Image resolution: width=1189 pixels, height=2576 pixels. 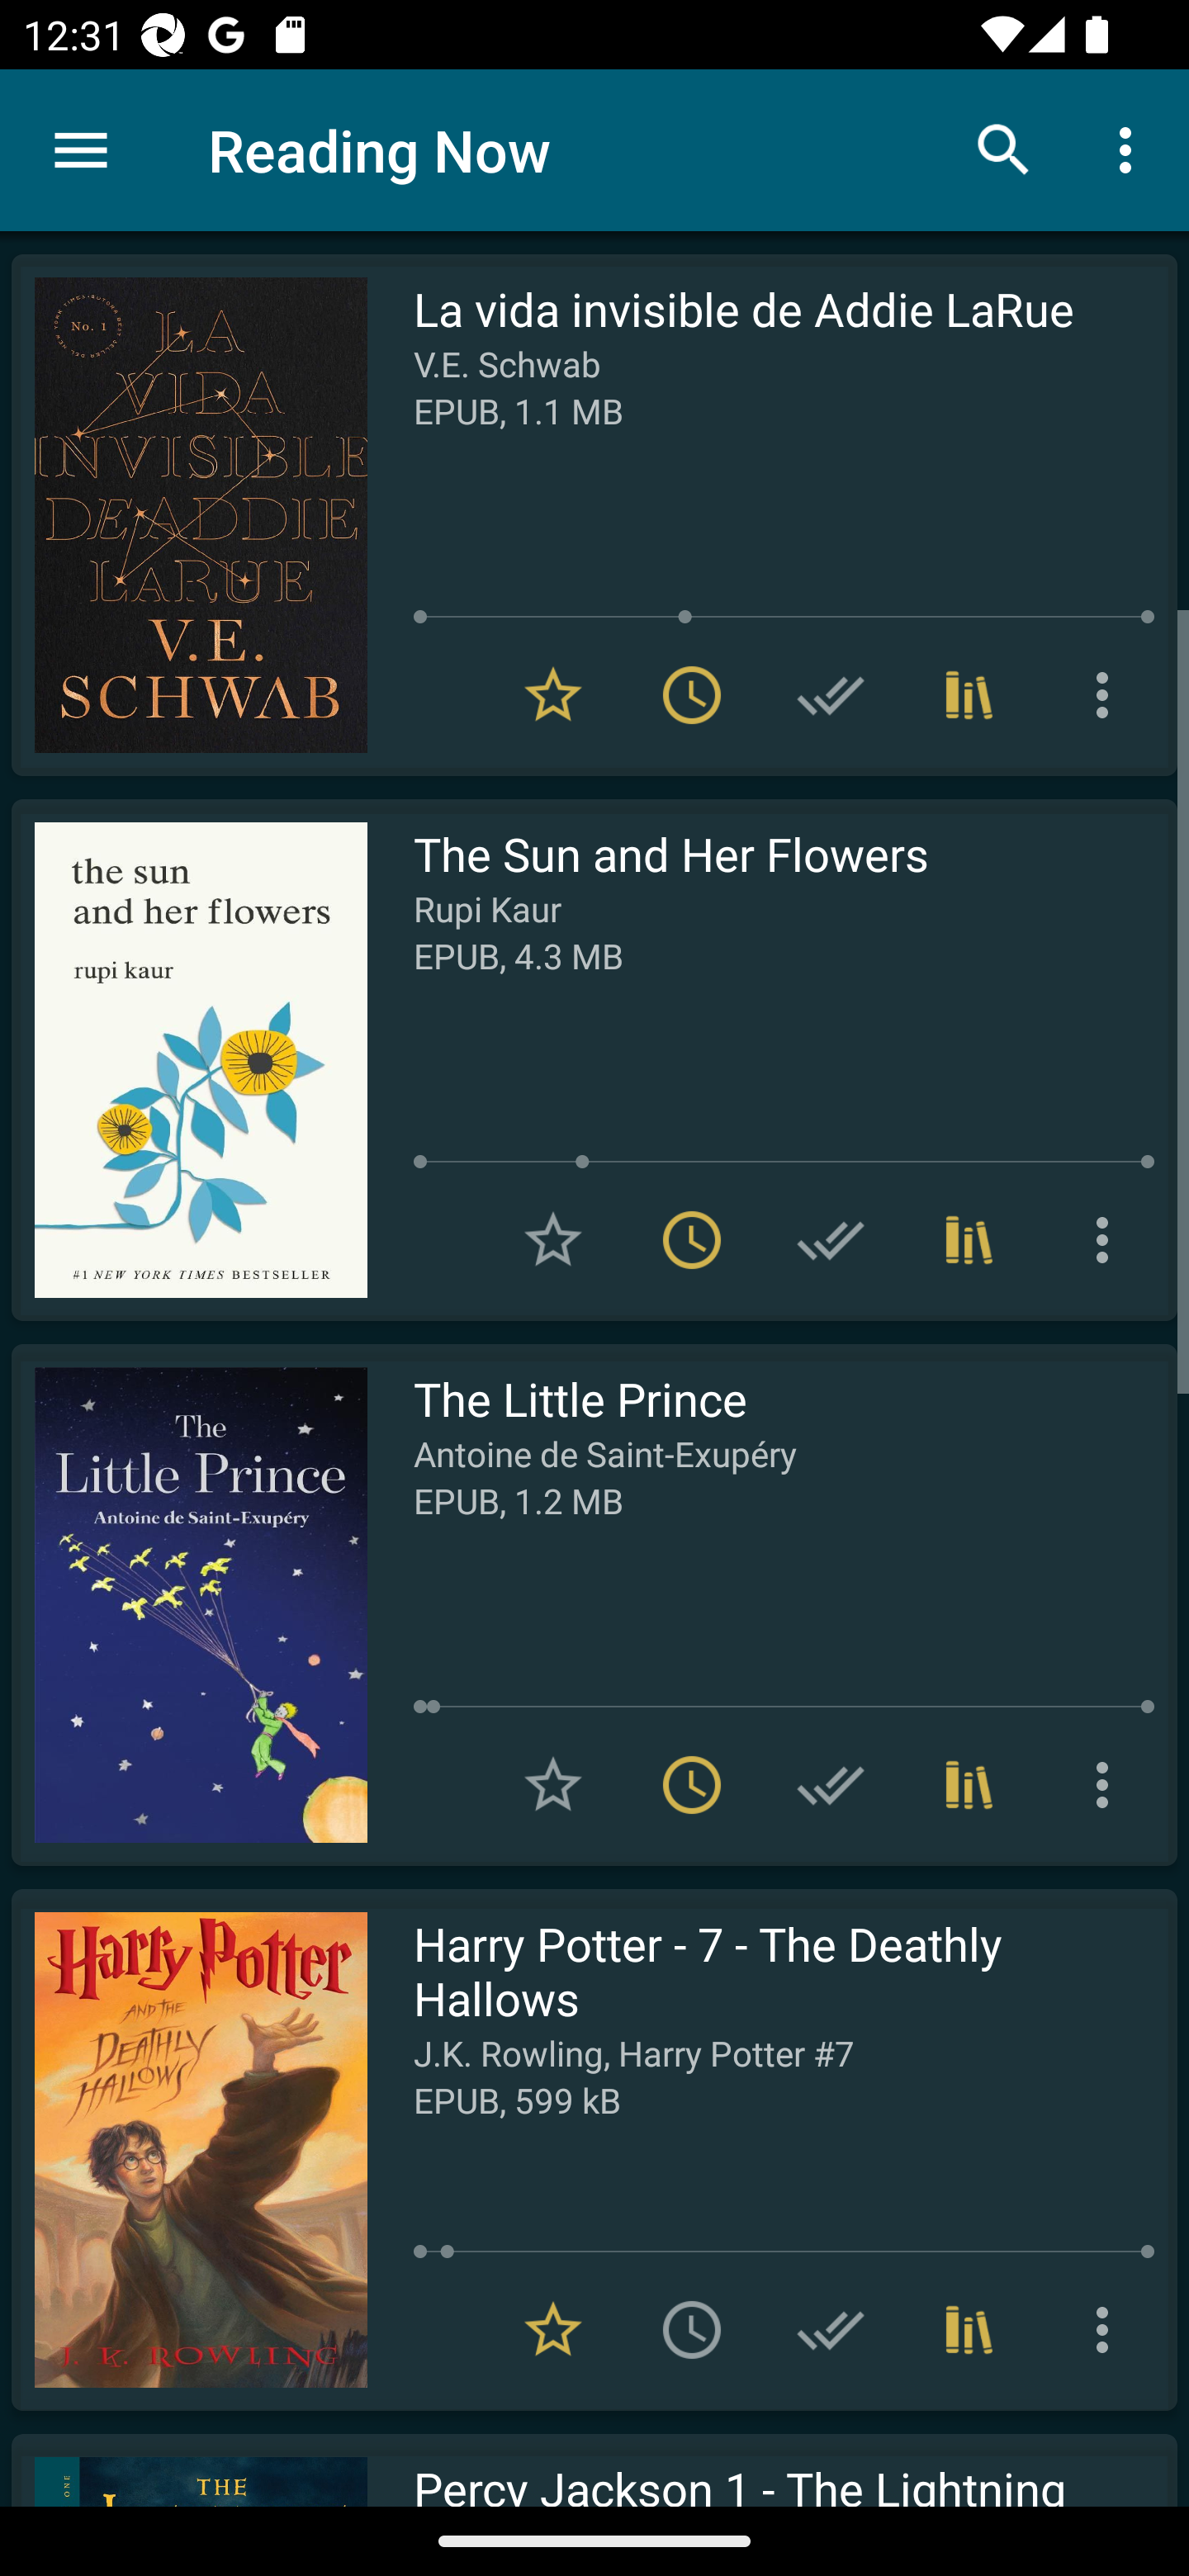 I want to click on Remove from To read, so click(x=692, y=1238).